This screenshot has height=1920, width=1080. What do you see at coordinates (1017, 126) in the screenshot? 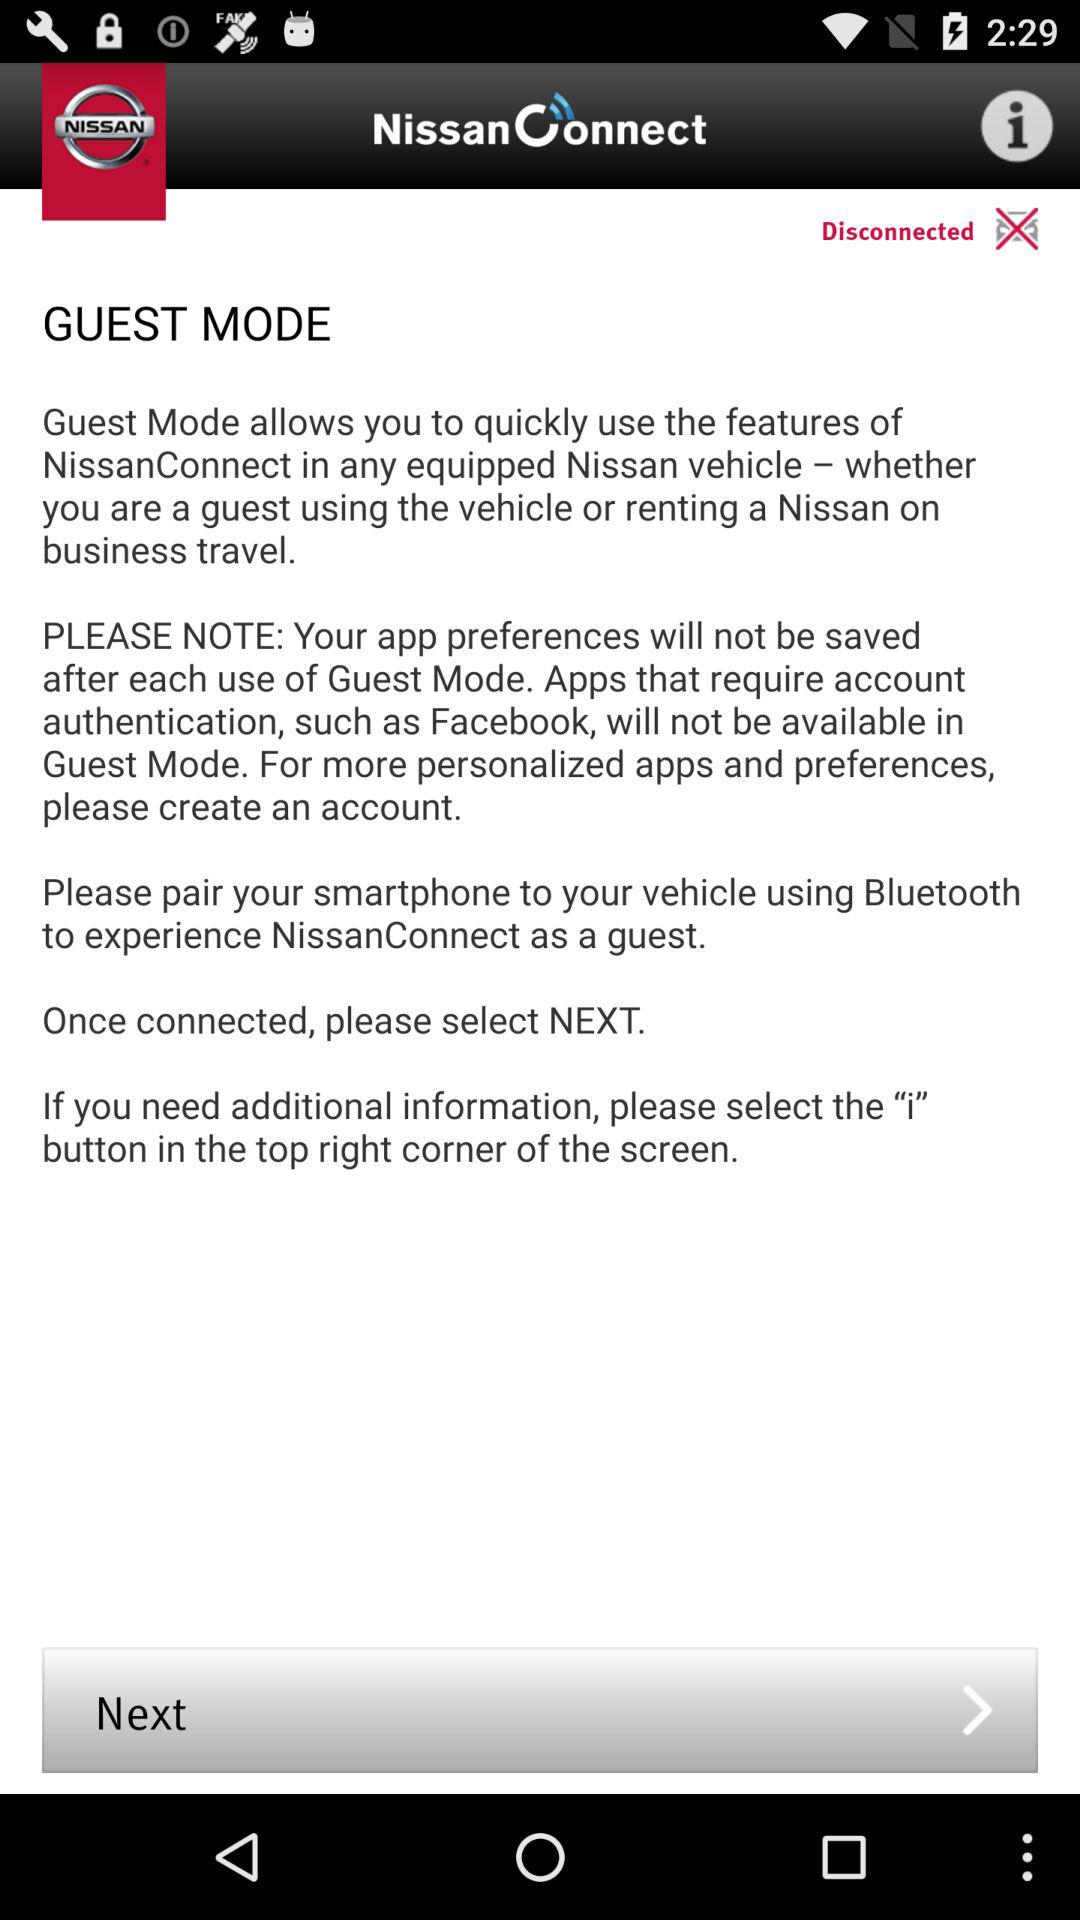
I see `information` at bounding box center [1017, 126].